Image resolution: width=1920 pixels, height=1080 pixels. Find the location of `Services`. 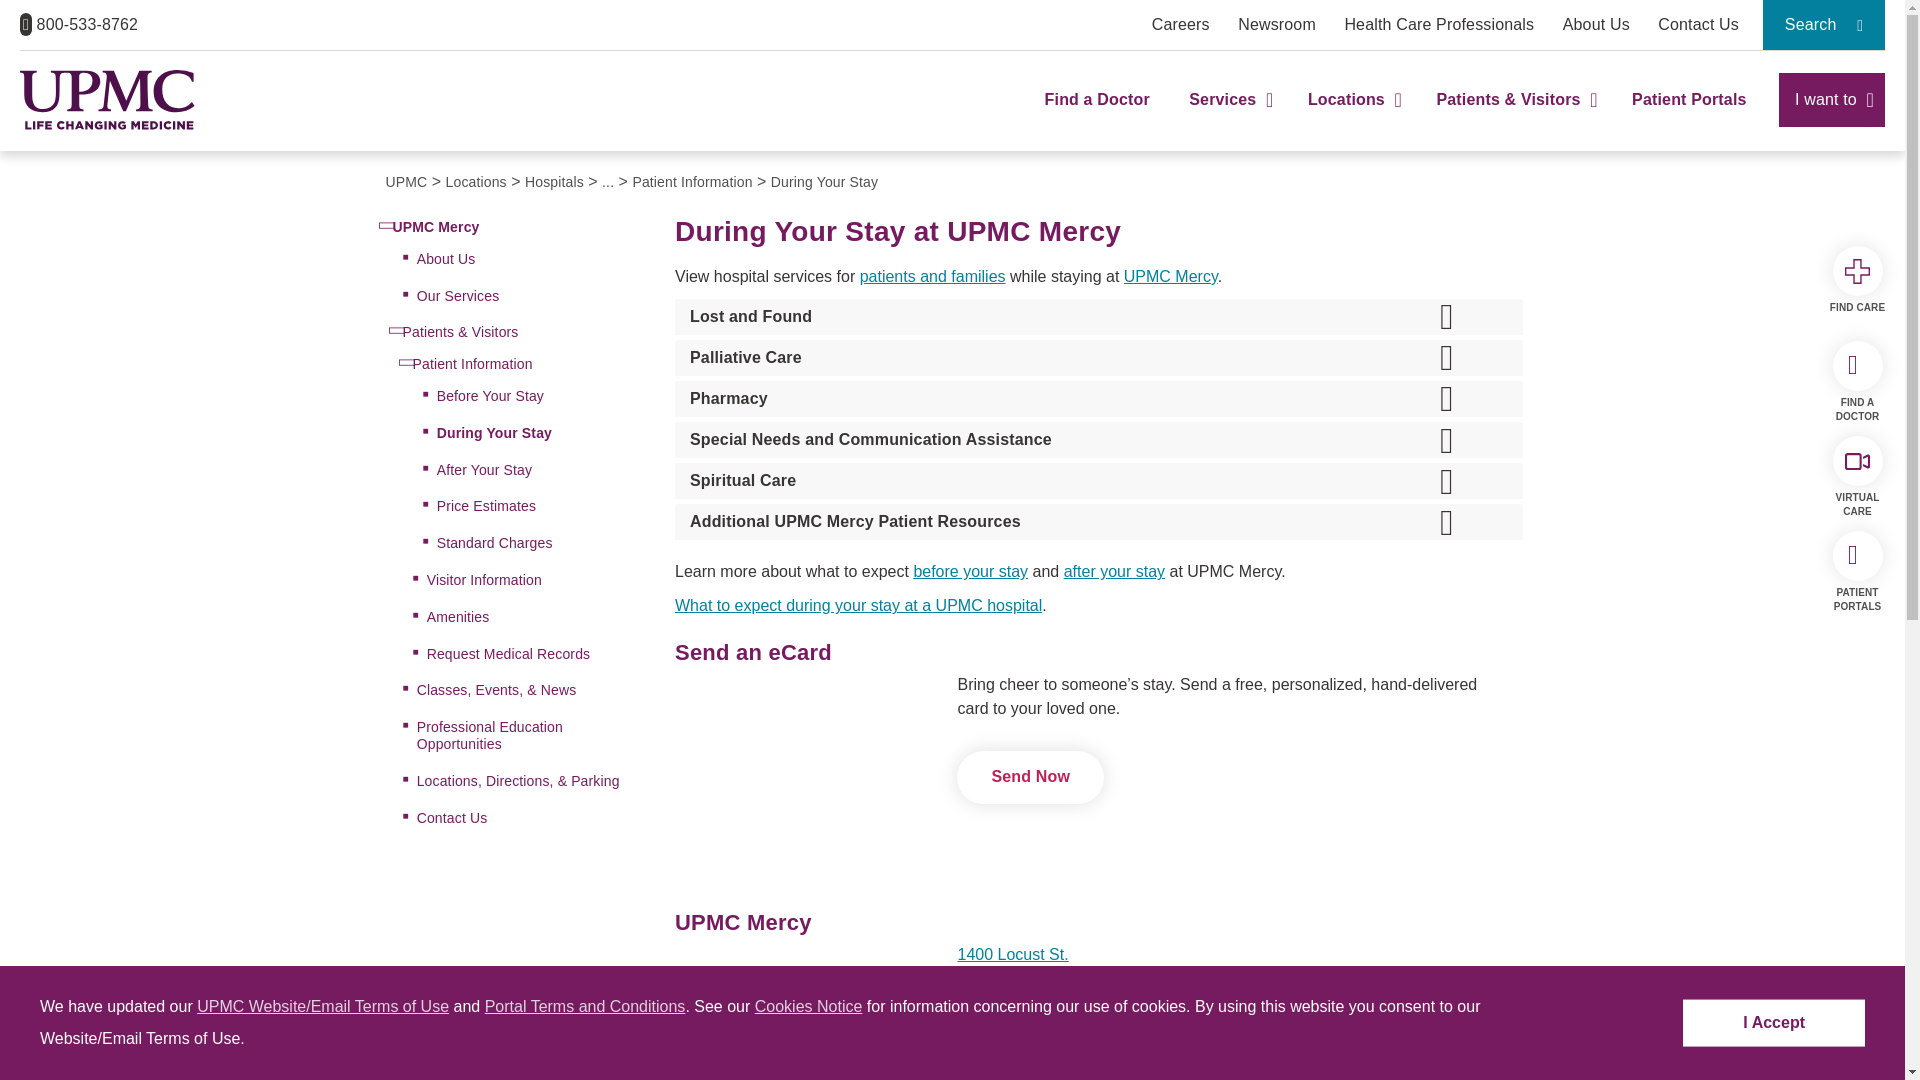

Services is located at coordinates (1228, 118).